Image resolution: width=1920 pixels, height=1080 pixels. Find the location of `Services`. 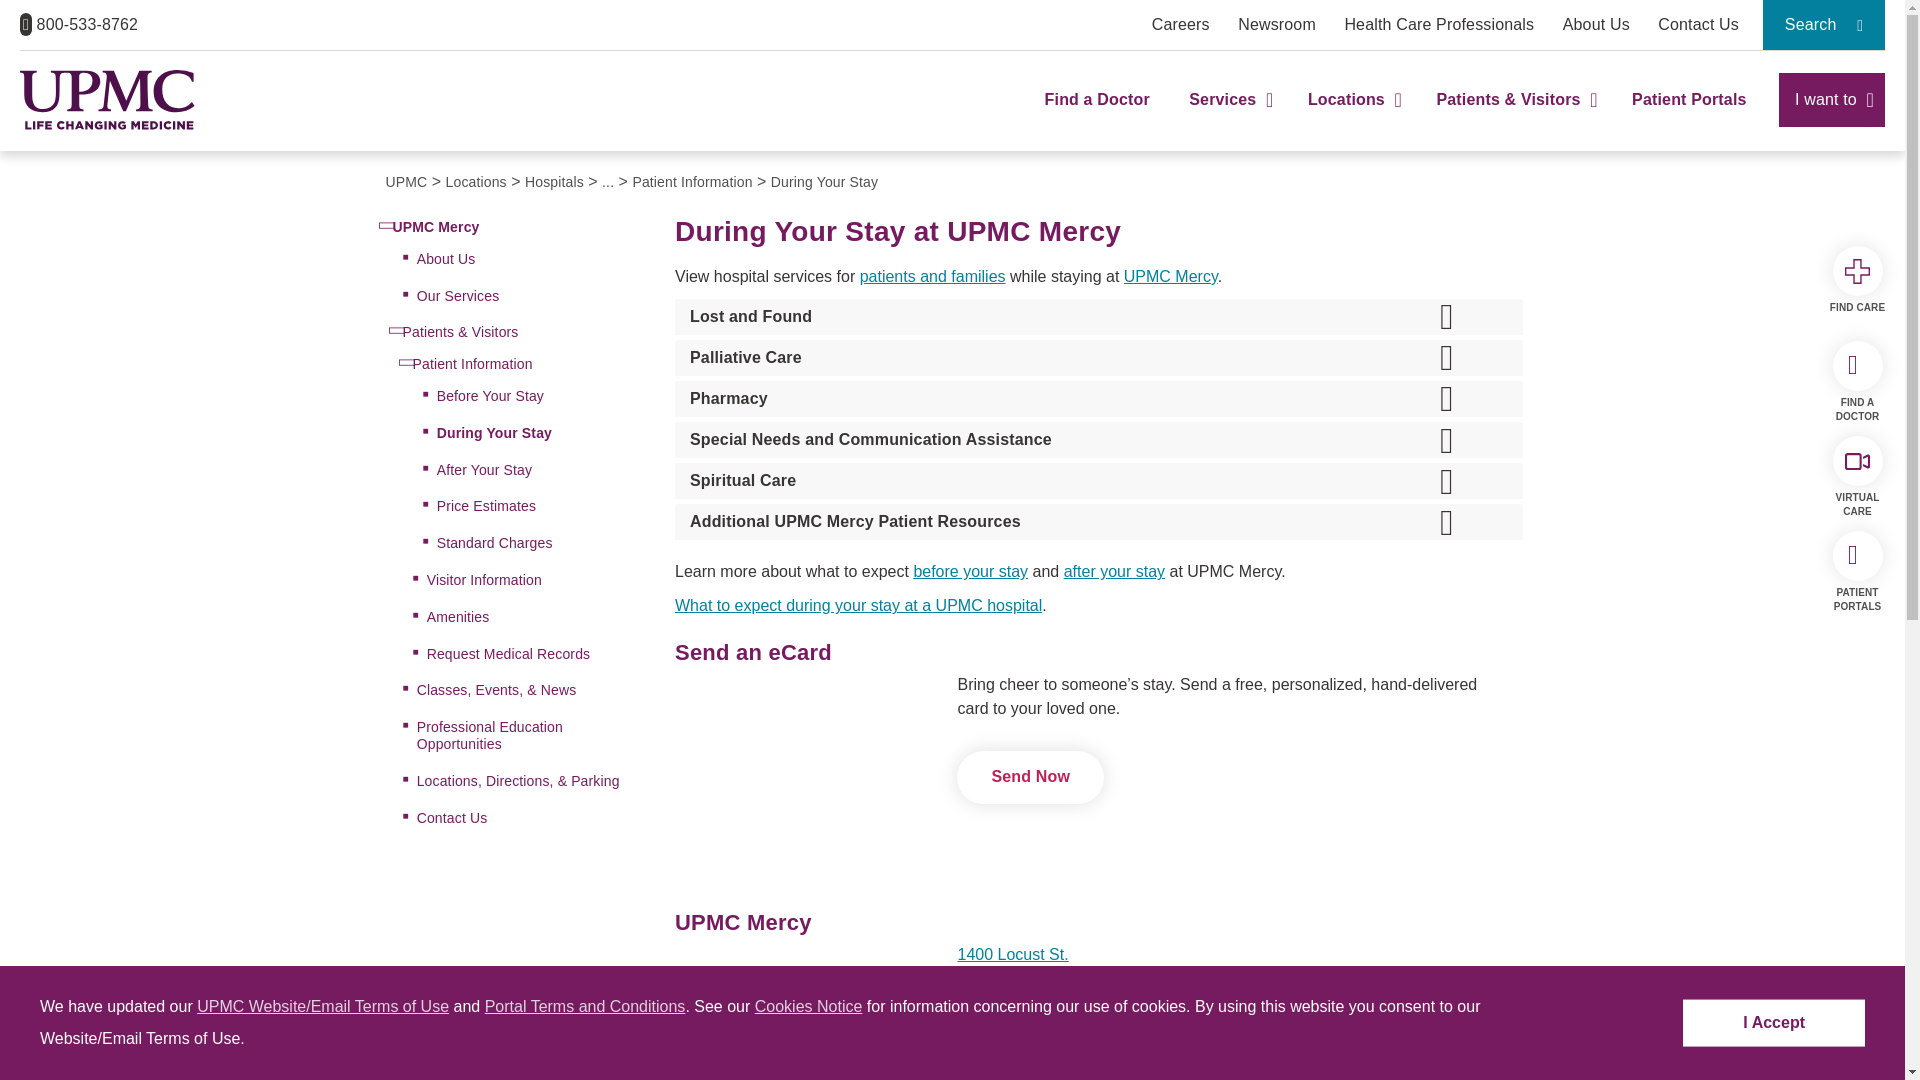

Services is located at coordinates (1228, 118).